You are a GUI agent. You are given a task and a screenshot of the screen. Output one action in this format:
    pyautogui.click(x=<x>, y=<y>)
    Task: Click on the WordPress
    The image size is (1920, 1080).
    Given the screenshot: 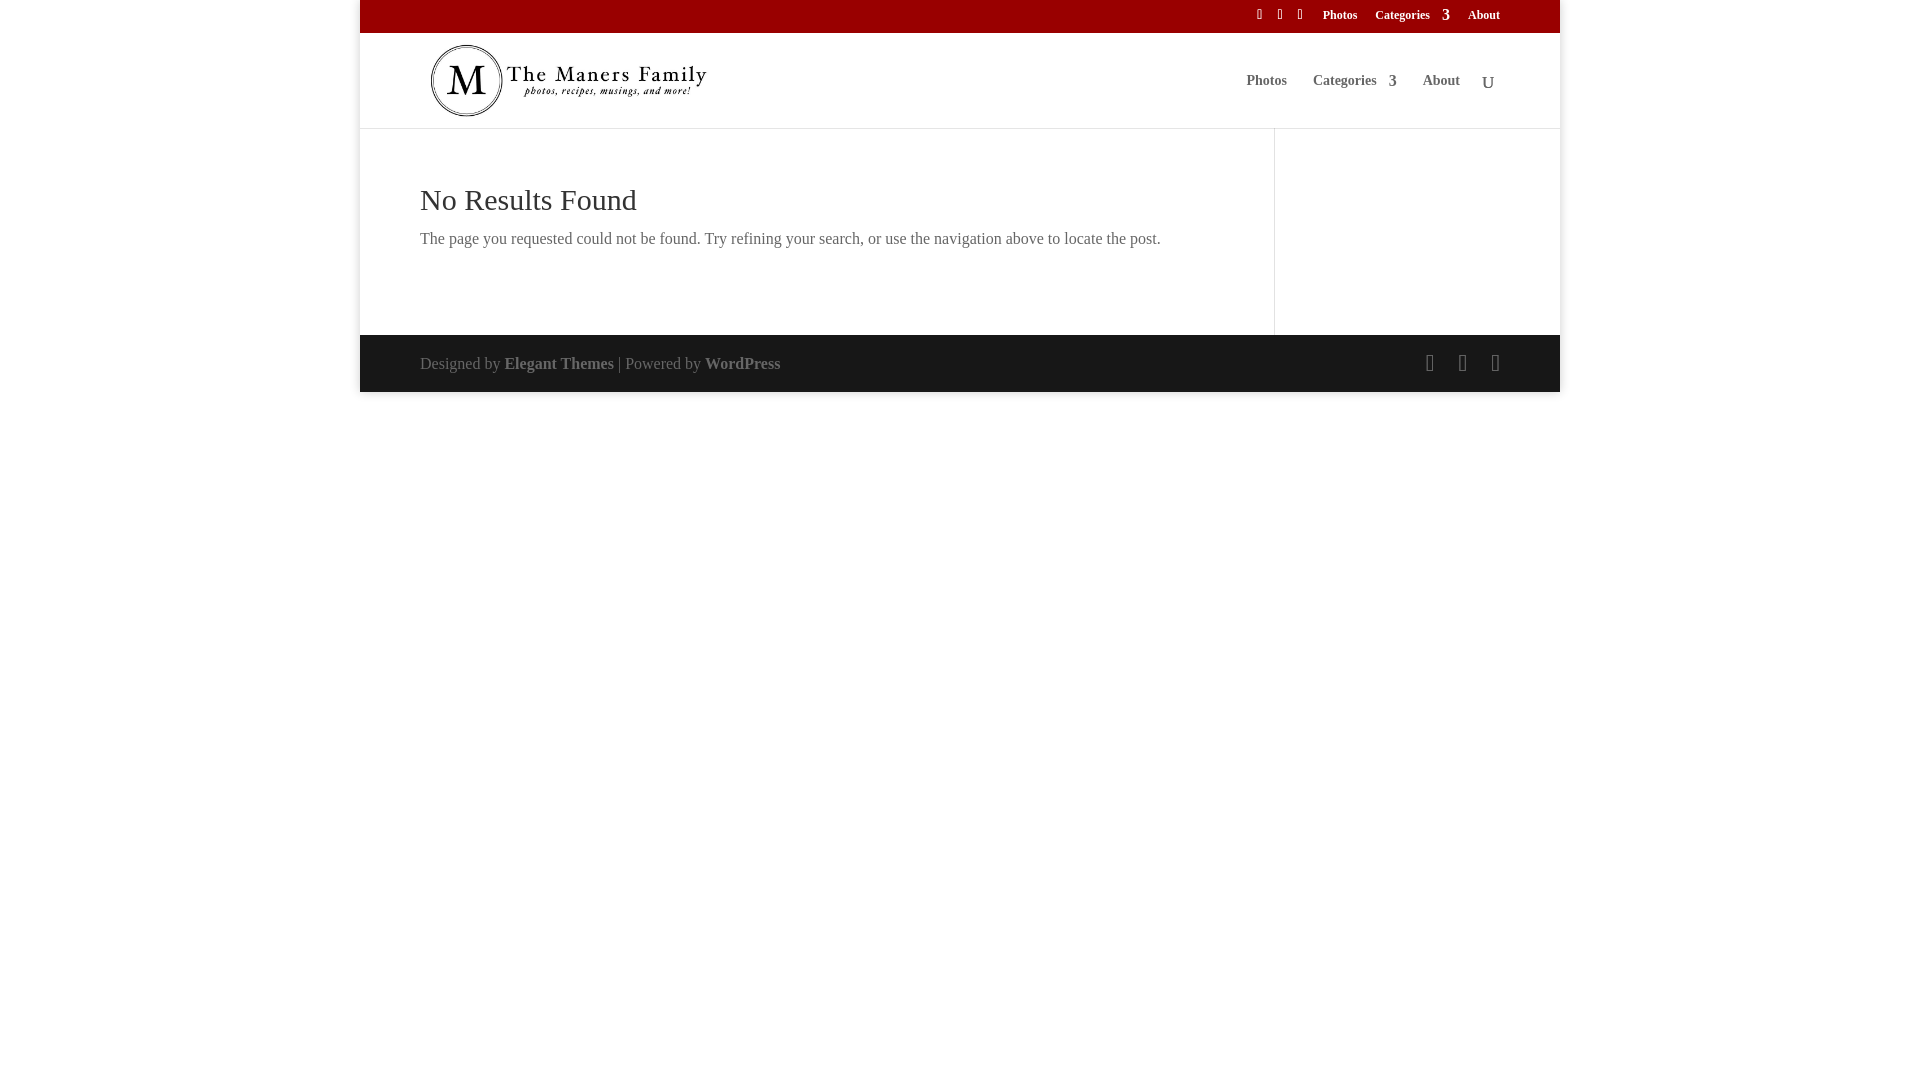 What is the action you would take?
    pyautogui.click(x=742, y=363)
    